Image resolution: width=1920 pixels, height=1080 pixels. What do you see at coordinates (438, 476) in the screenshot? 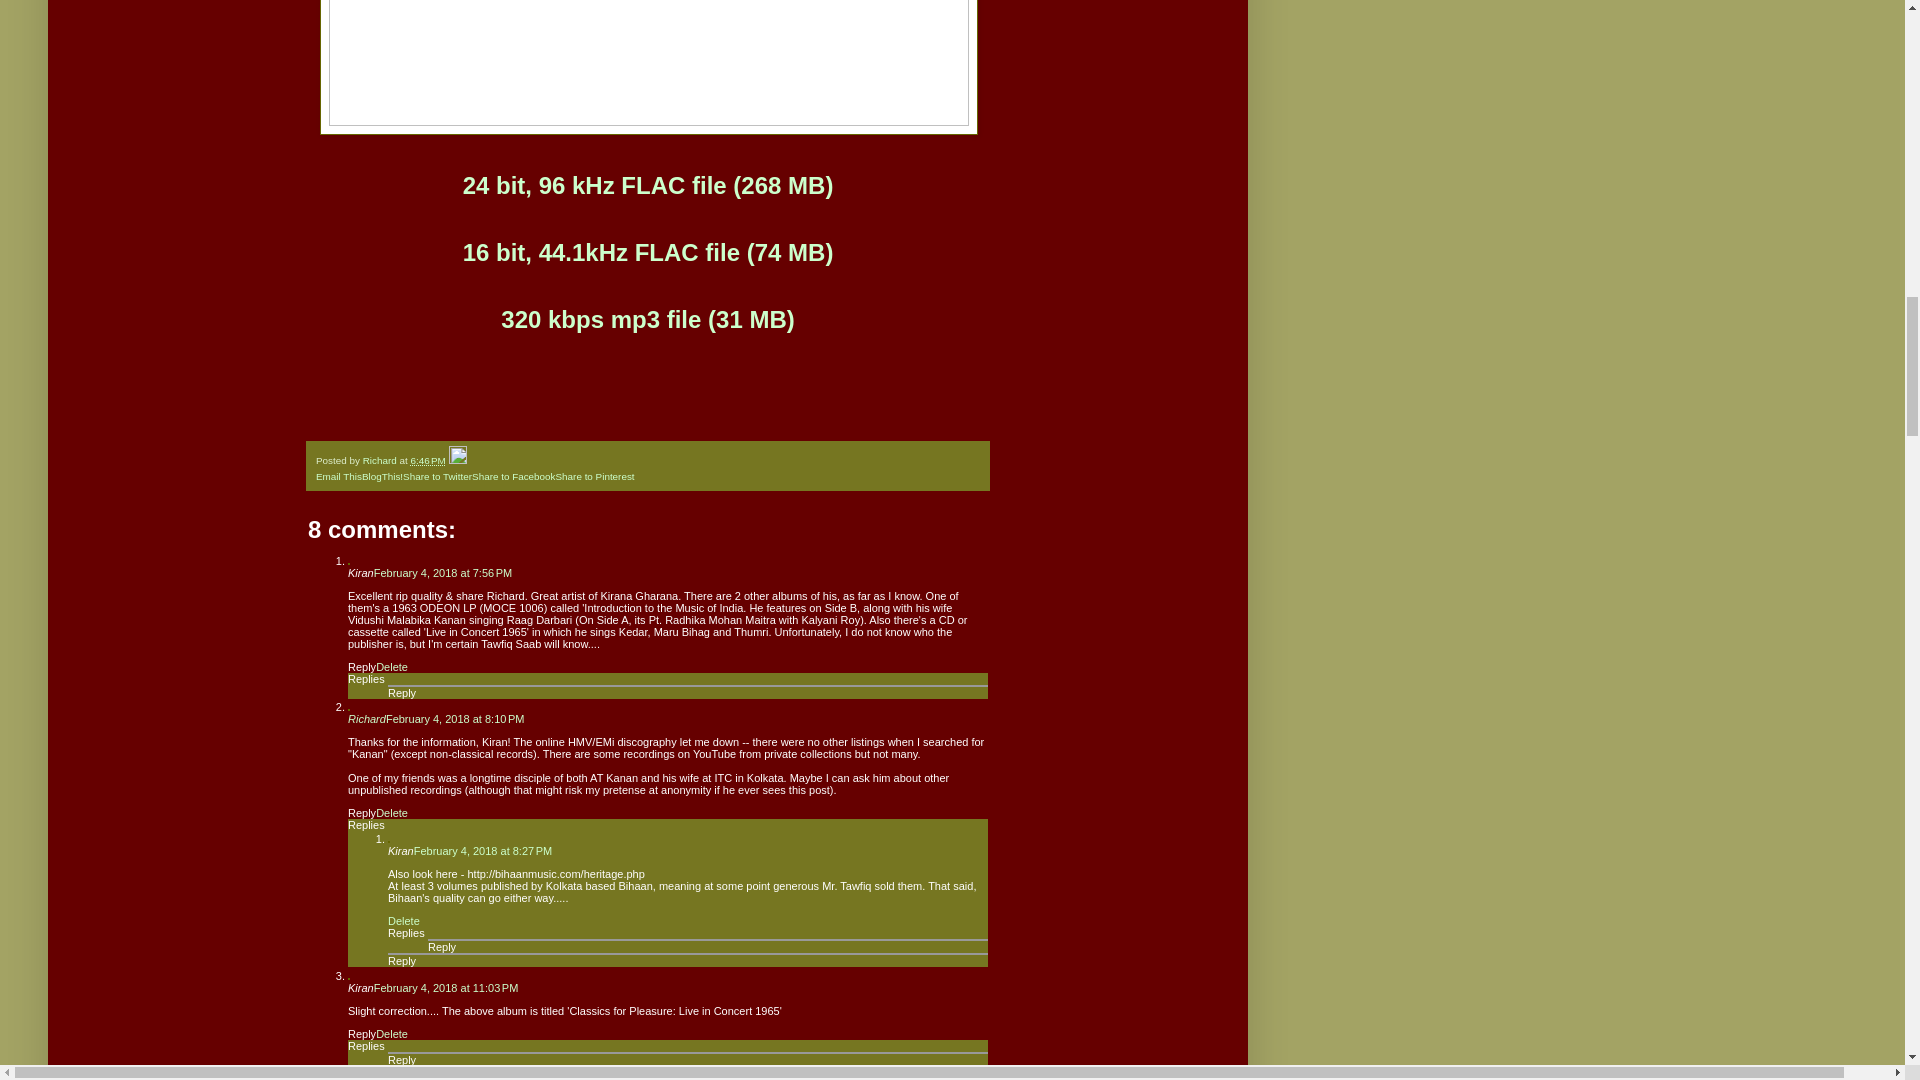
I see `Share to Twitter` at bounding box center [438, 476].